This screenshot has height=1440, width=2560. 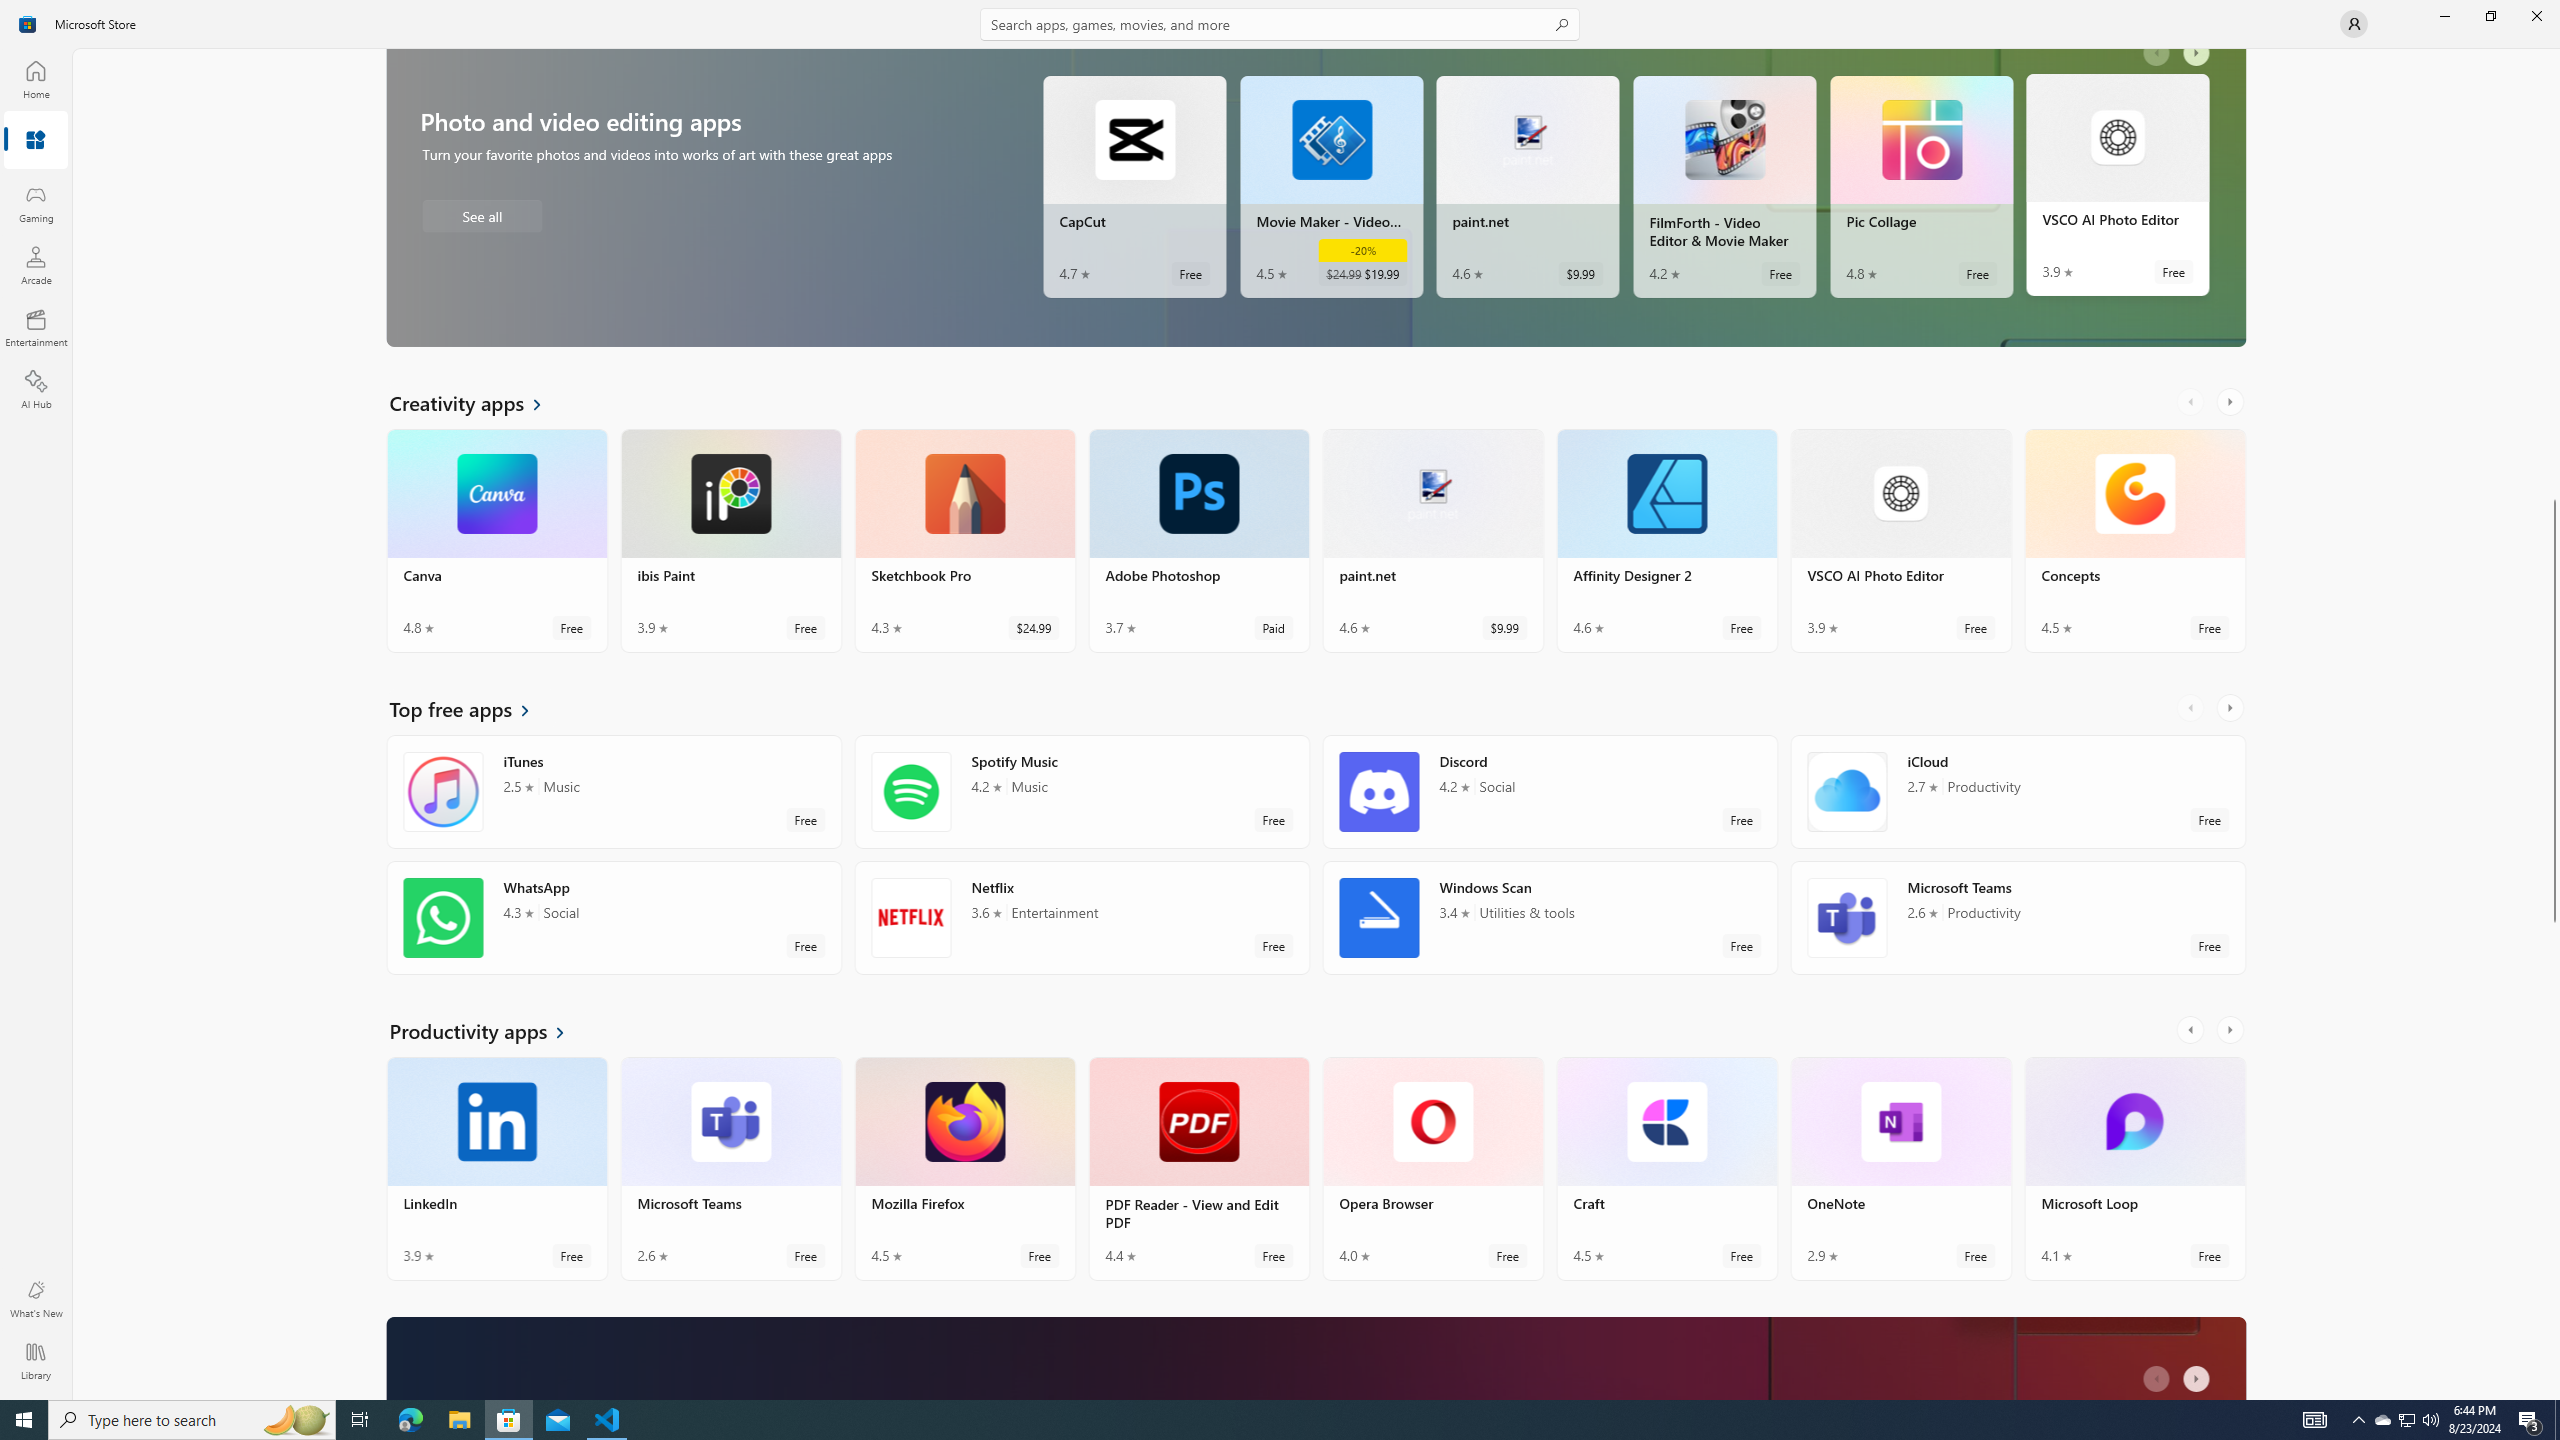 What do you see at coordinates (1280, 24) in the screenshot?
I see `Search` at bounding box center [1280, 24].